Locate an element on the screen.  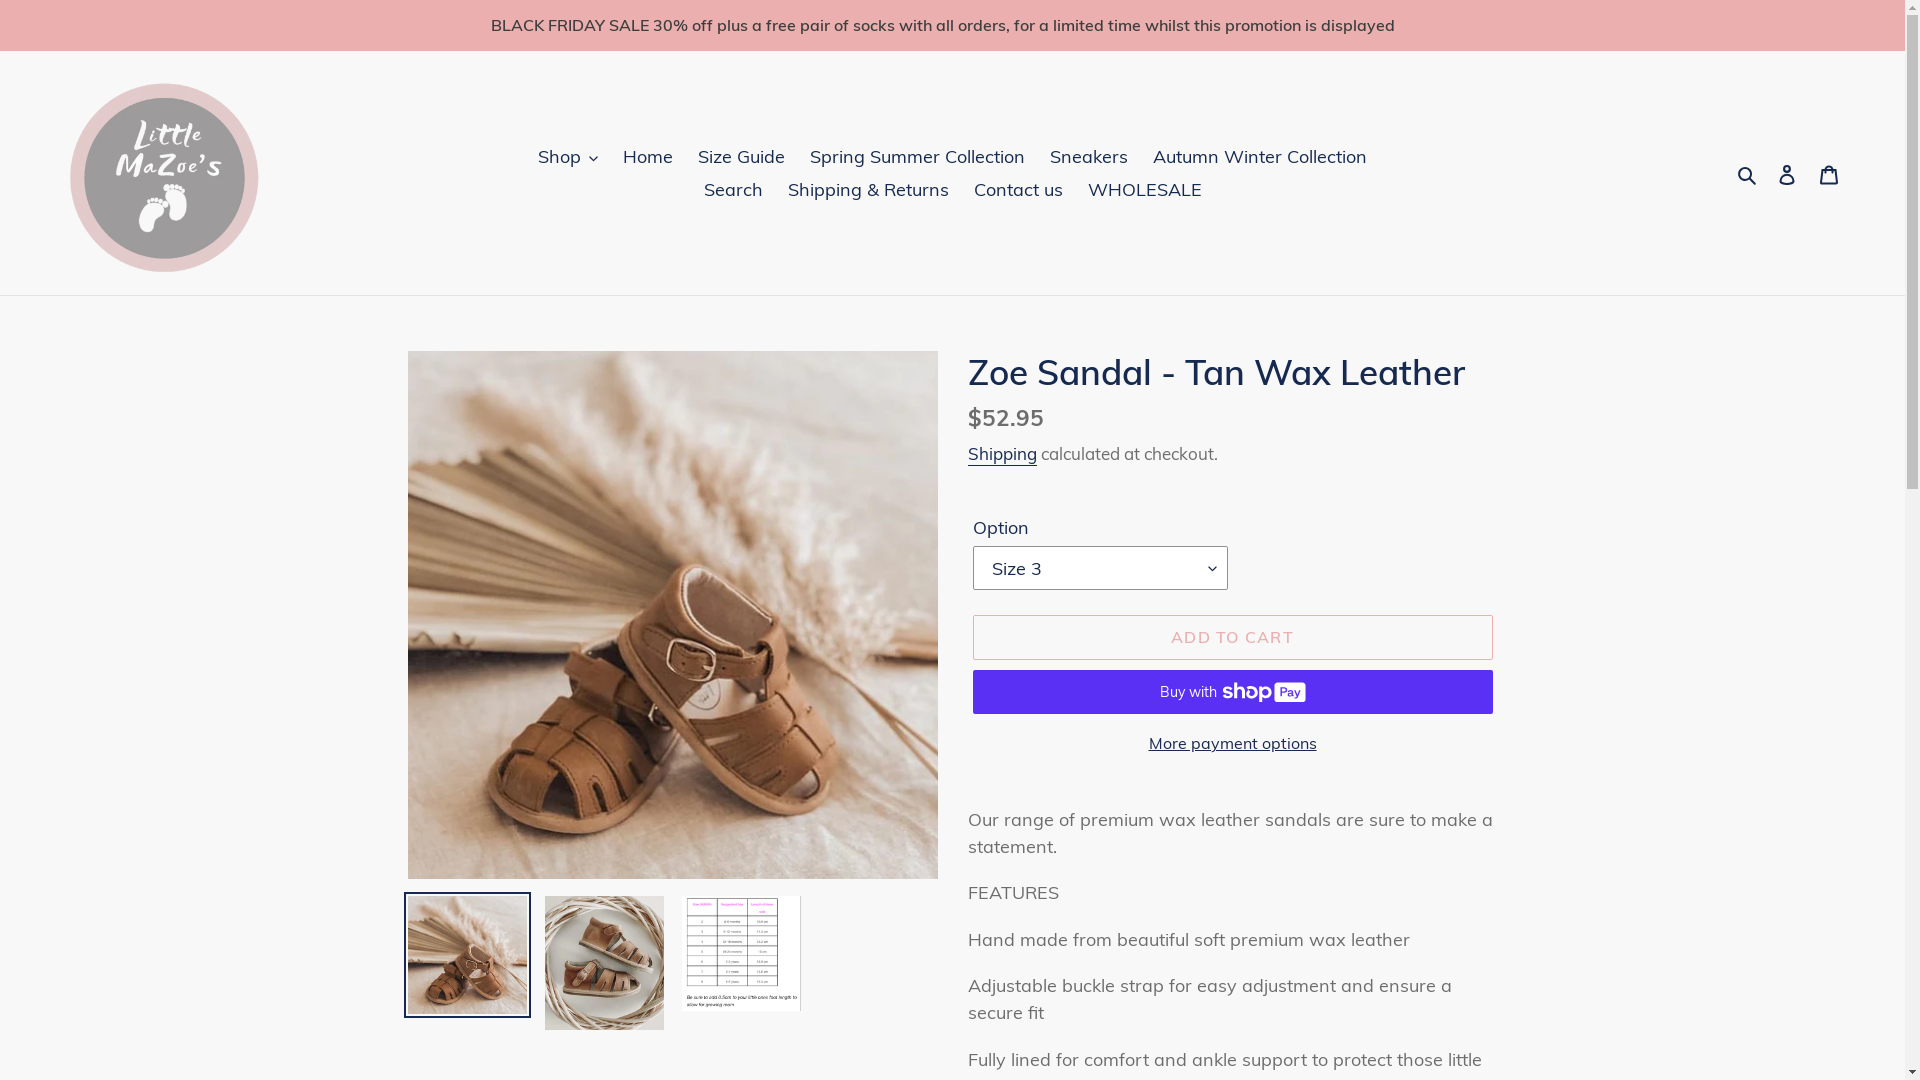
Sneakers is located at coordinates (1089, 156).